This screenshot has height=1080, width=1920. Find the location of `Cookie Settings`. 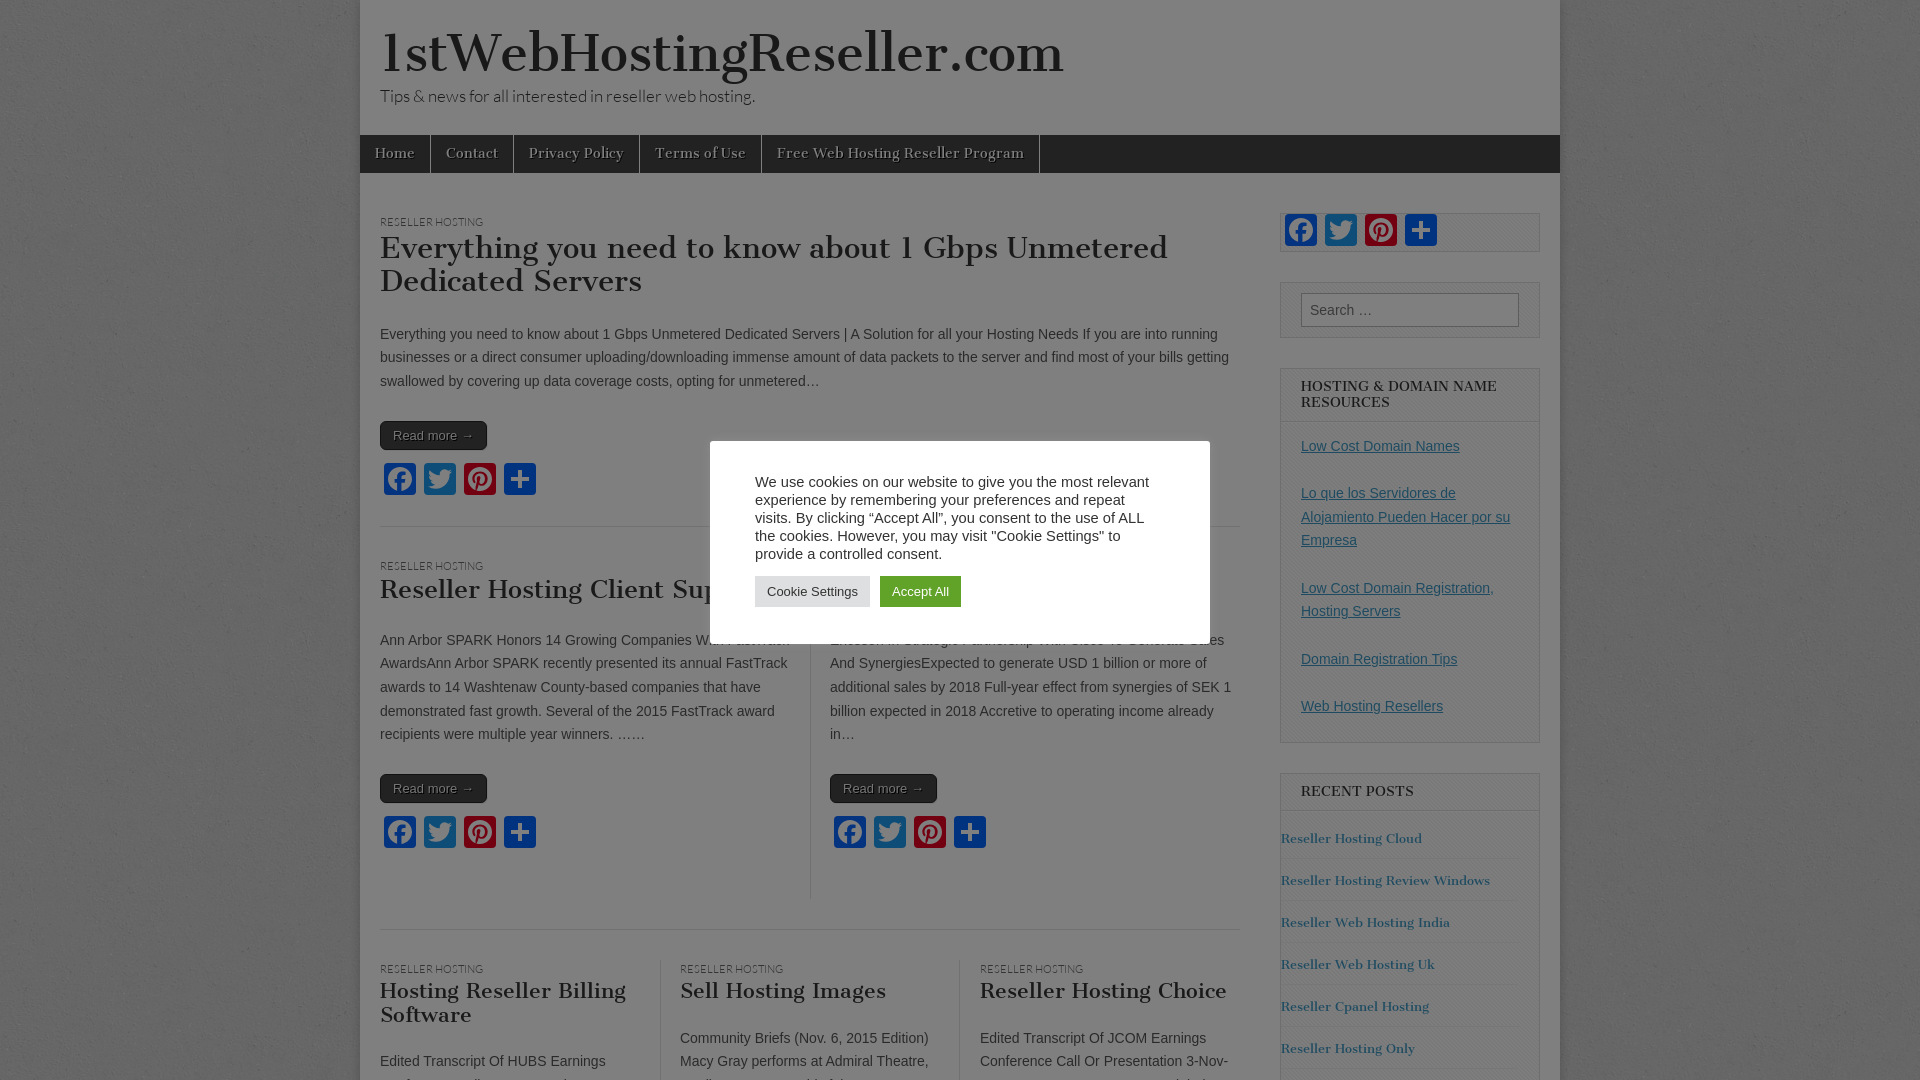

Cookie Settings is located at coordinates (812, 592).